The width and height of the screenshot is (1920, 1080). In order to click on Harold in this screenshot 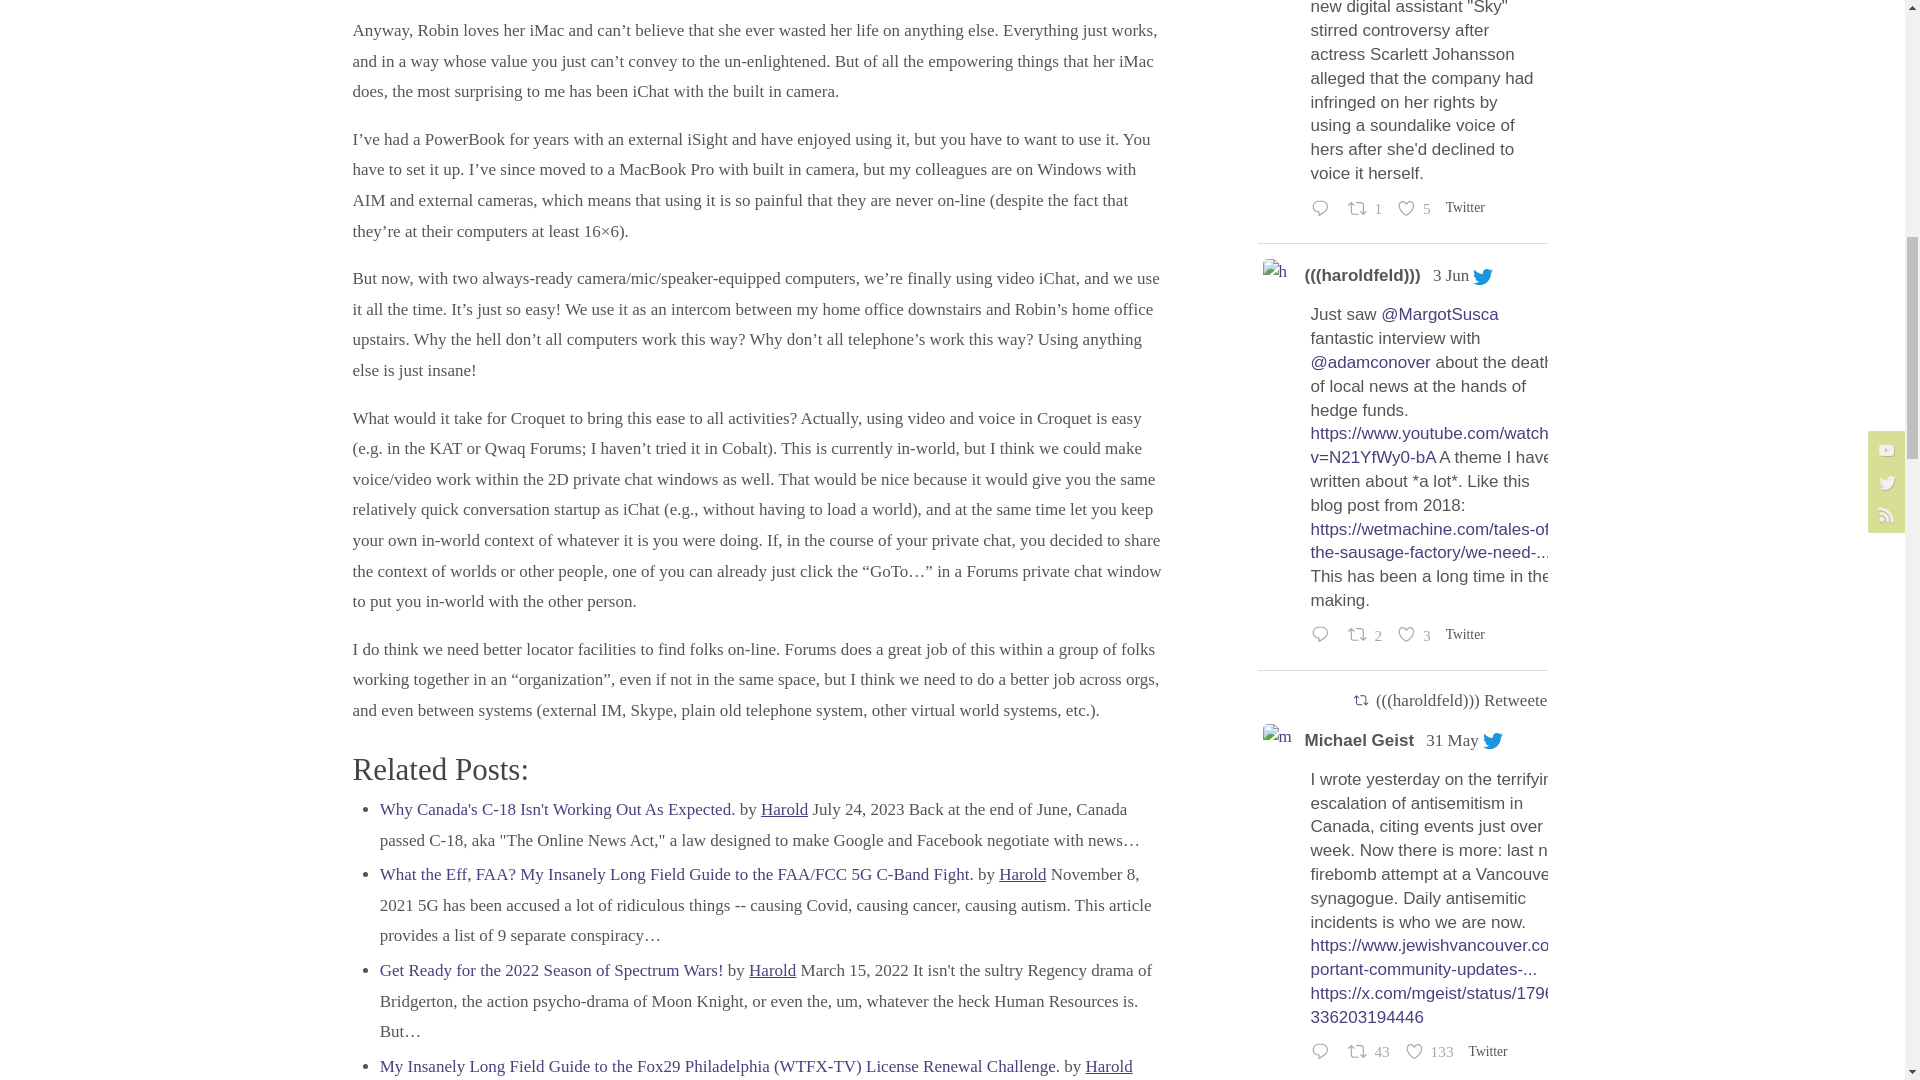, I will do `click(784, 809)`.